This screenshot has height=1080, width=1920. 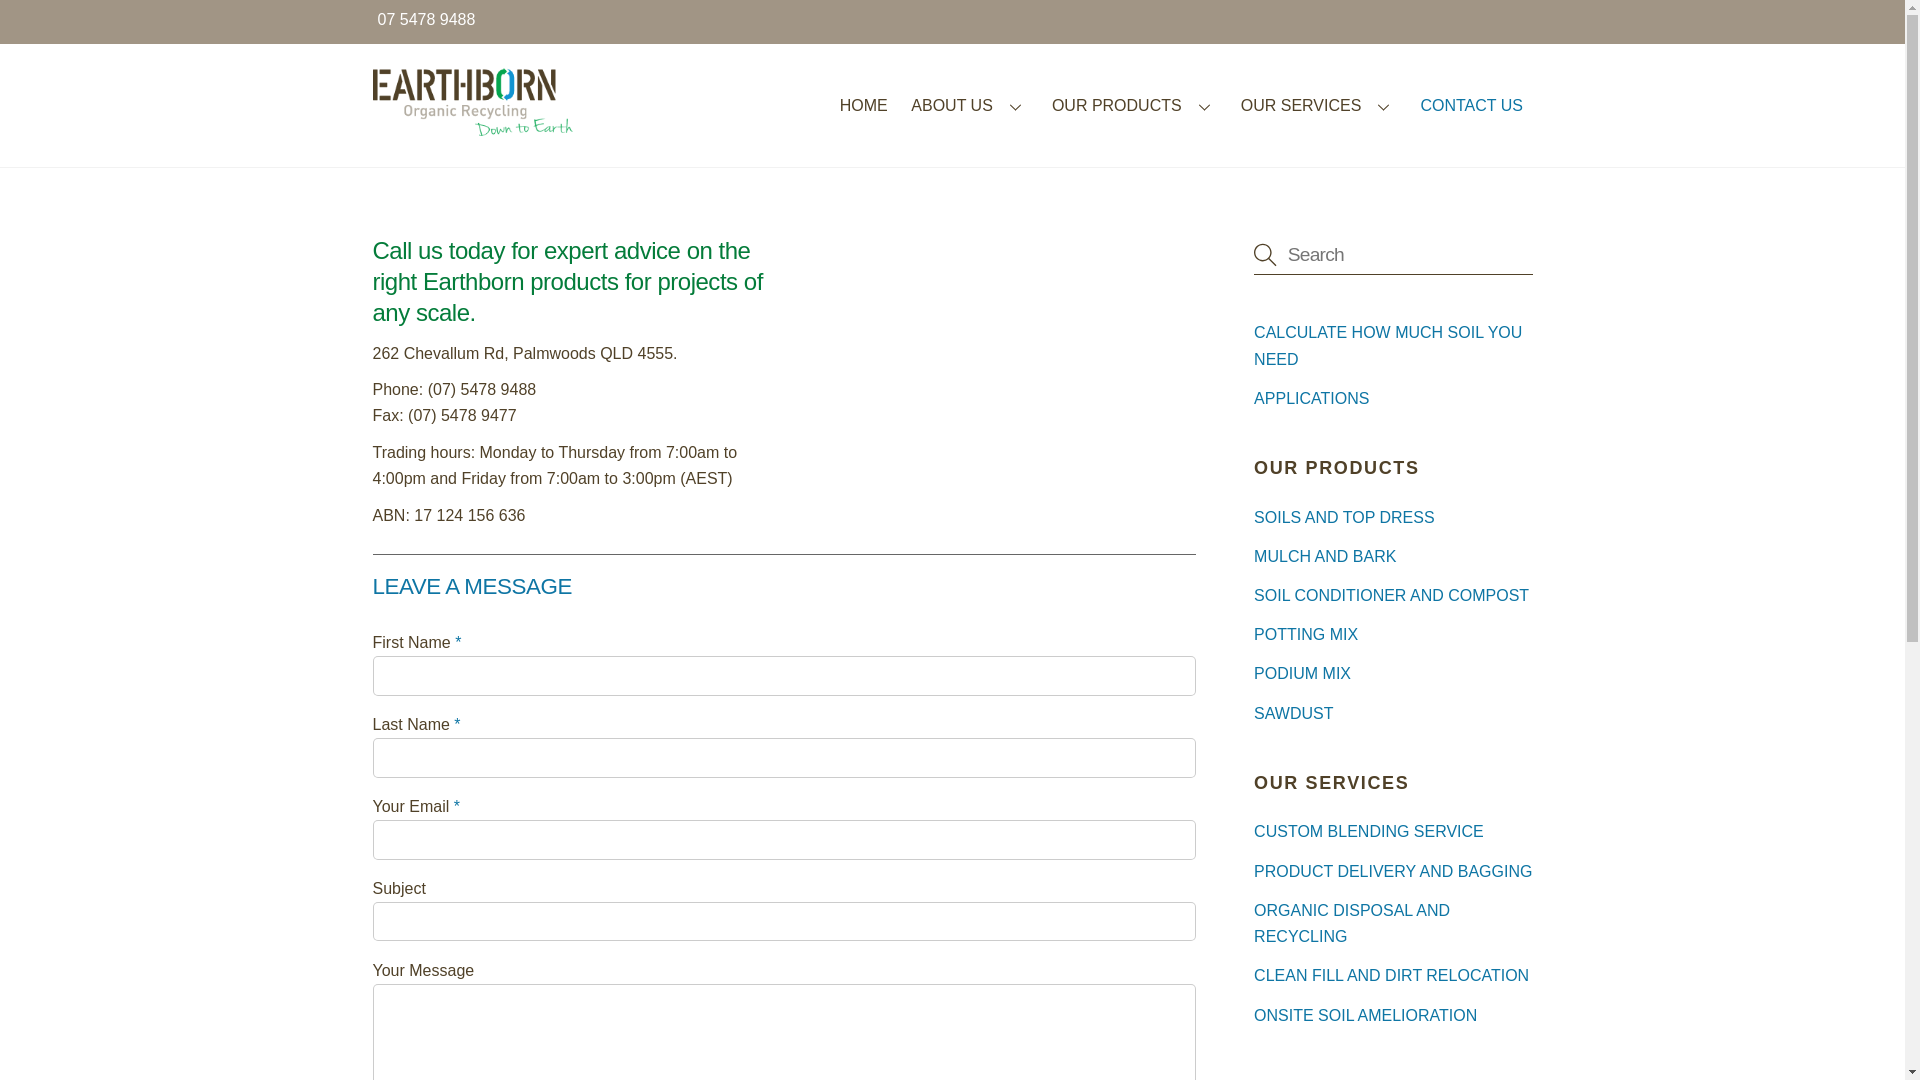 What do you see at coordinates (1392, 596) in the screenshot?
I see `SOIL CONDITIONER AND COMPOST` at bounding box center [1392, 596].